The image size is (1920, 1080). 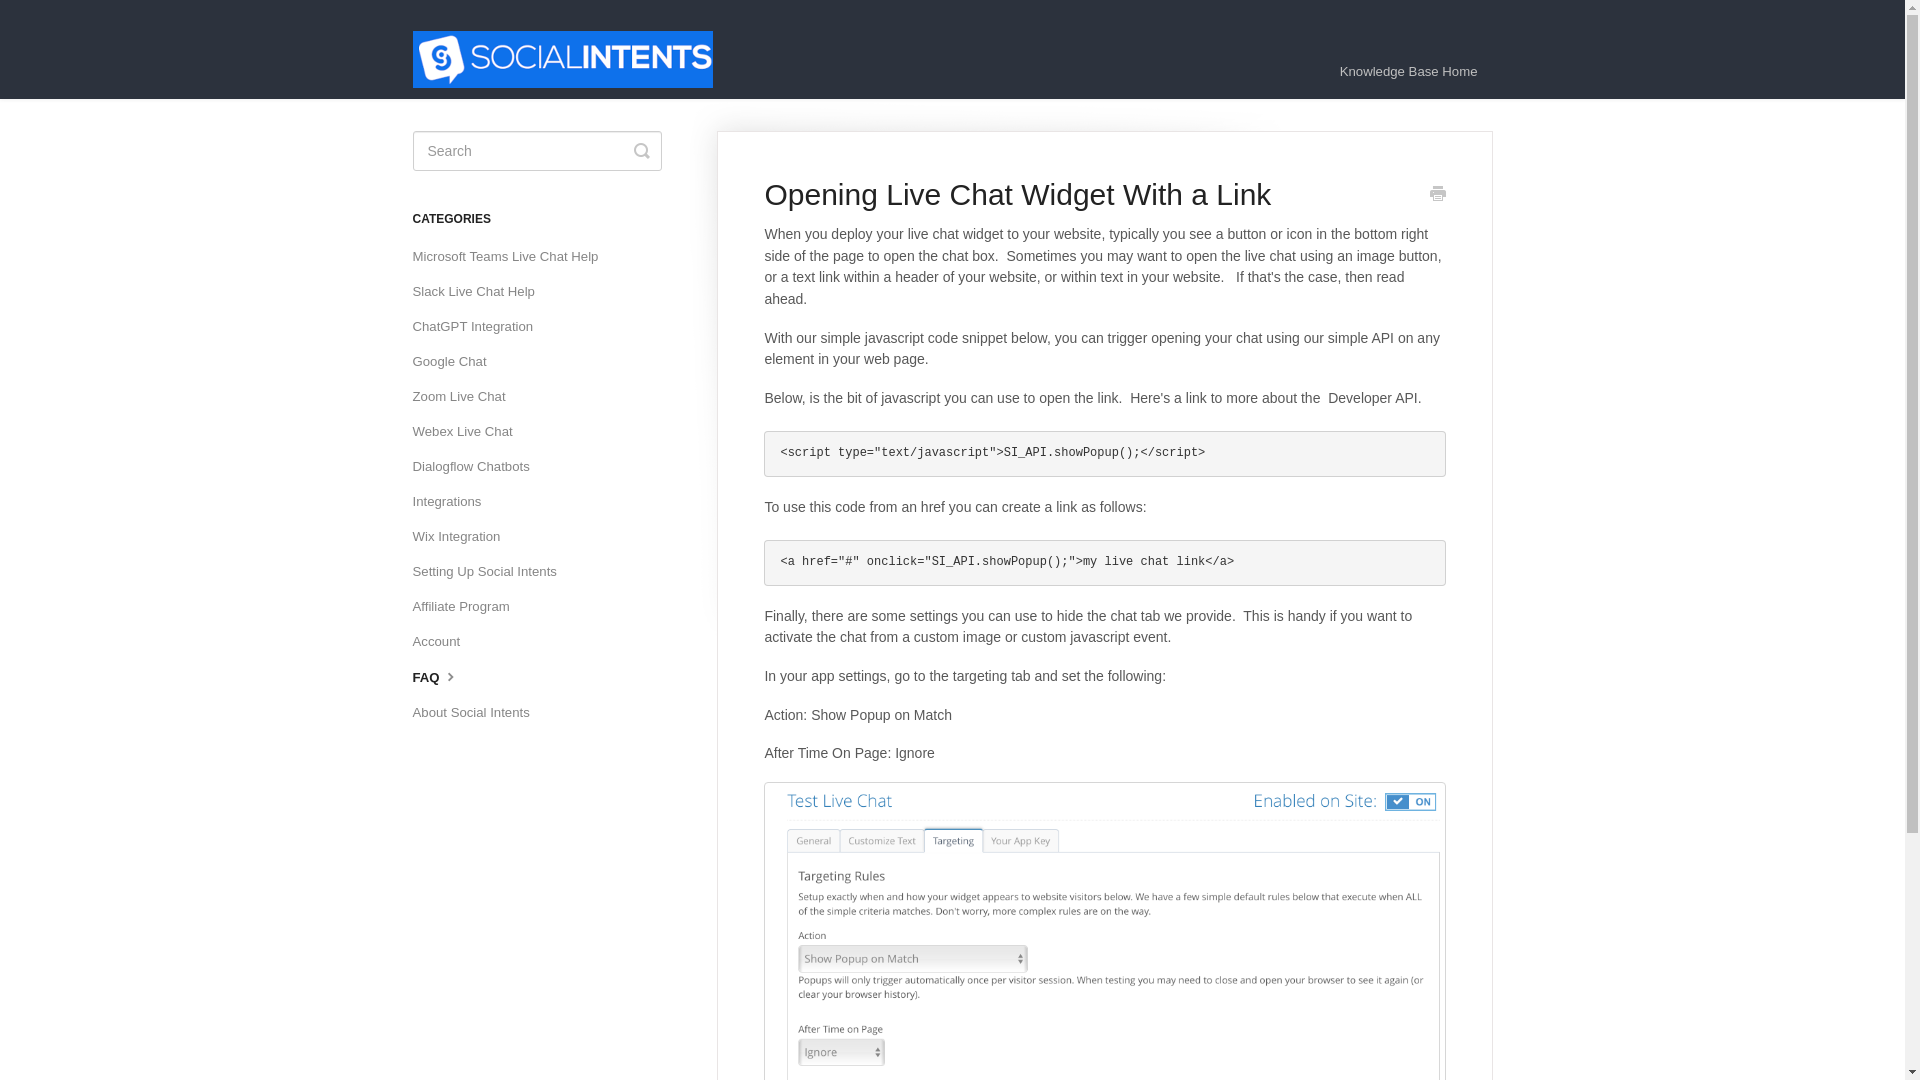 I want to click on About Social Intents, so click(x=478, y=712).